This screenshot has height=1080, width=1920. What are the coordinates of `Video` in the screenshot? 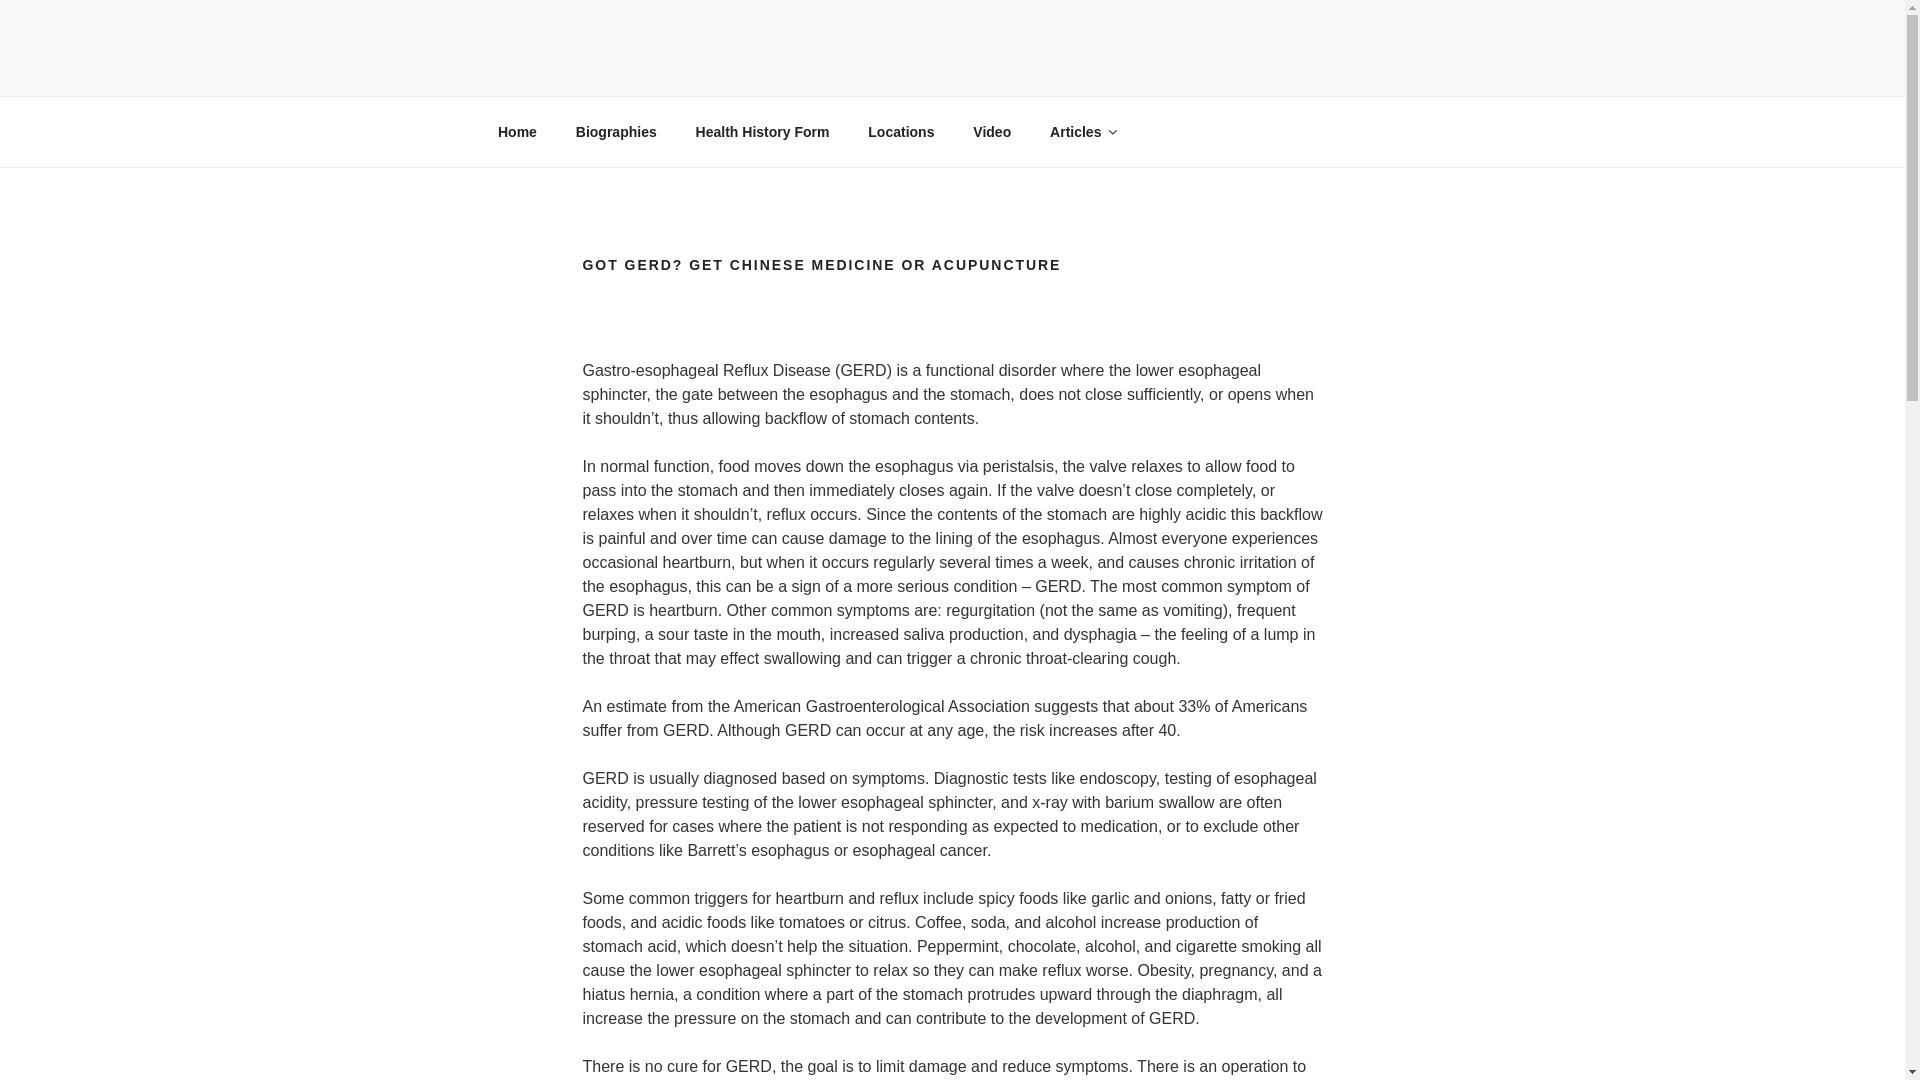 It's located at (992, 132).